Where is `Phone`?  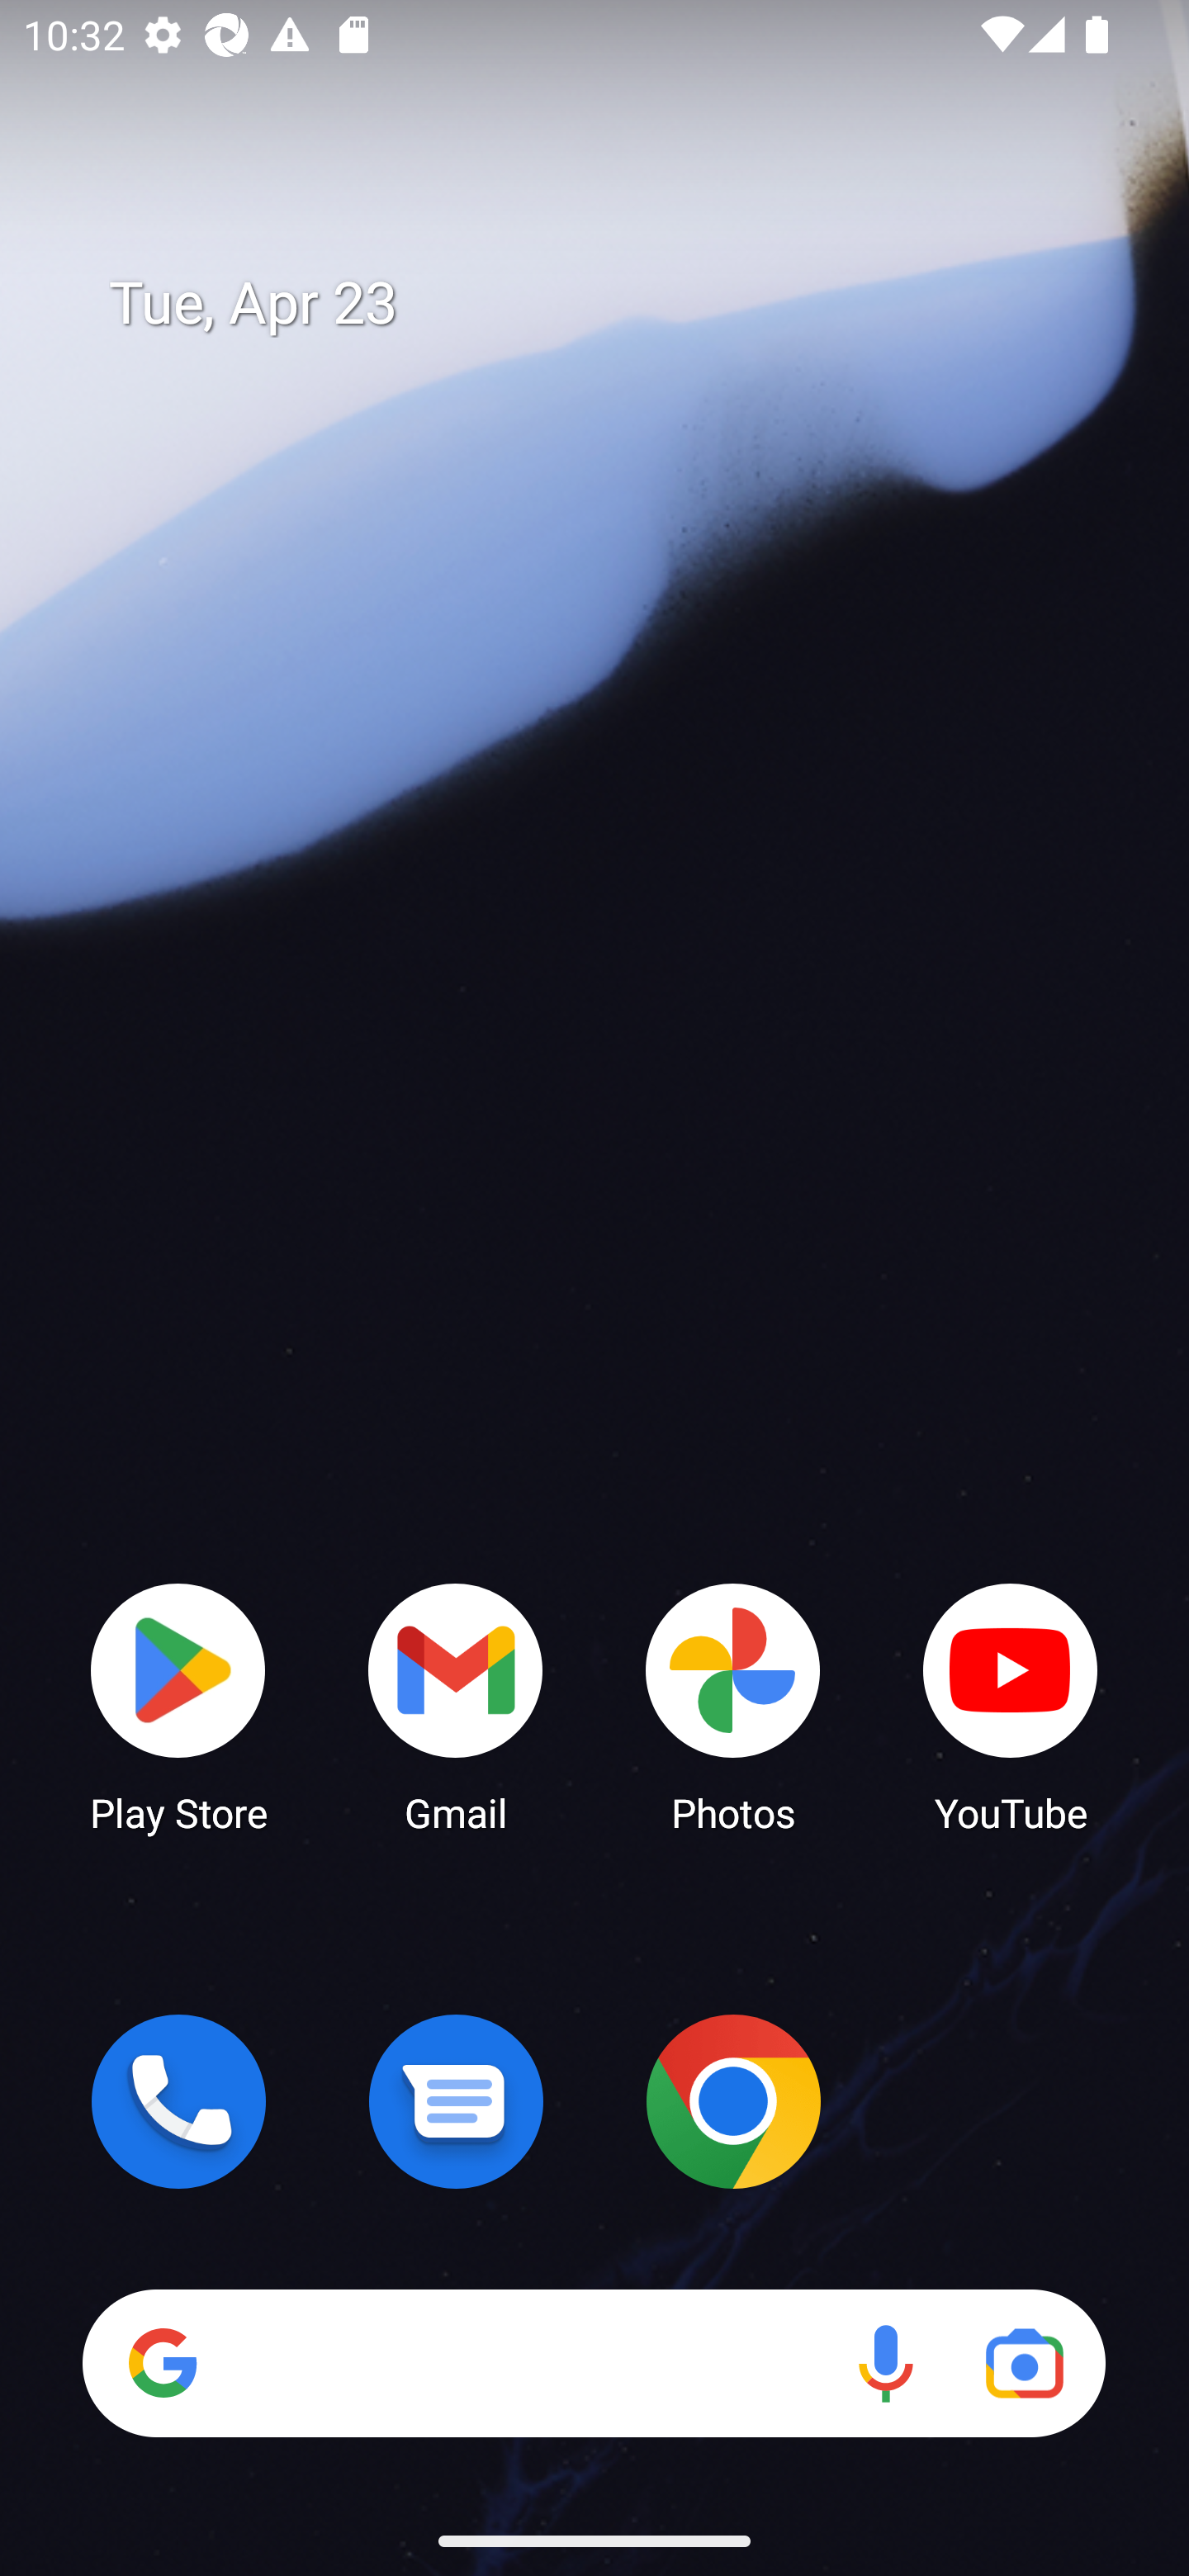
Phone is located at coordinates (178, 2101).